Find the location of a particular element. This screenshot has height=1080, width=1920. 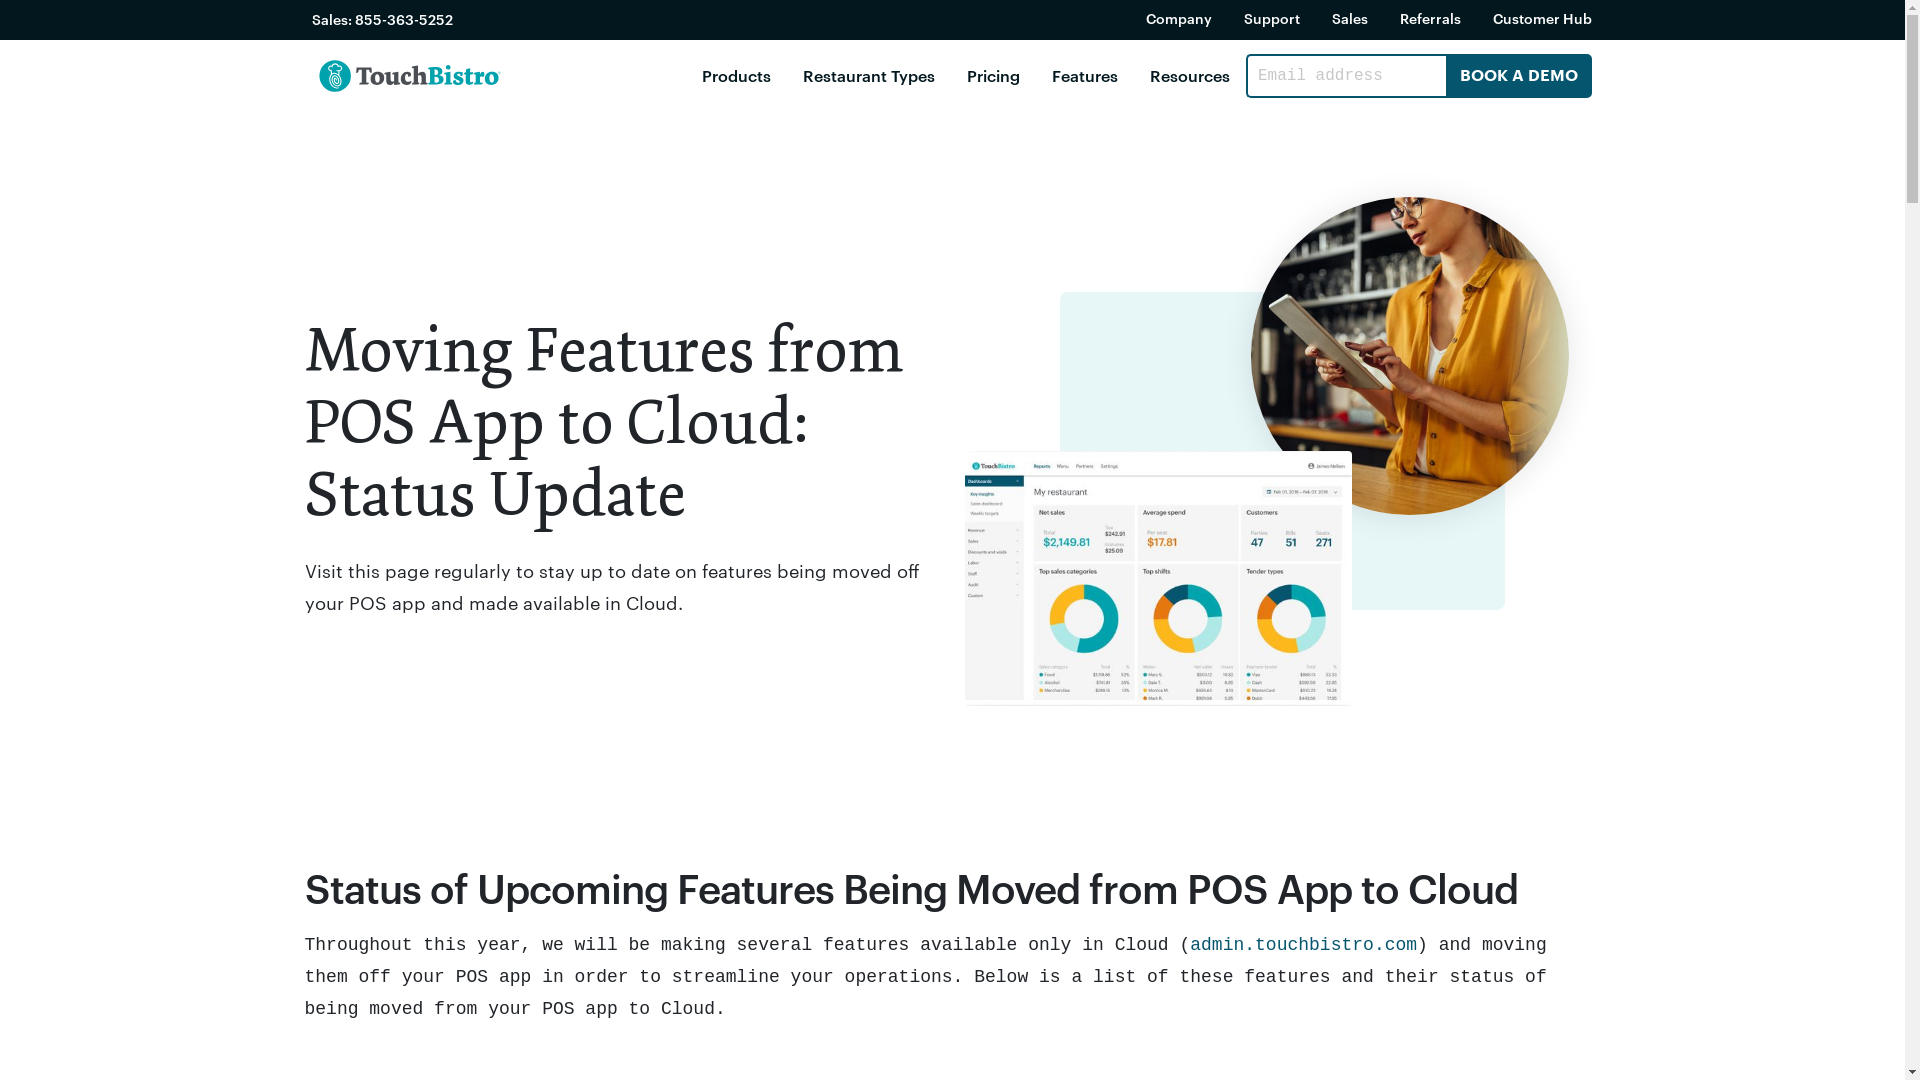

Resources is located at coordinates (1190, 76).